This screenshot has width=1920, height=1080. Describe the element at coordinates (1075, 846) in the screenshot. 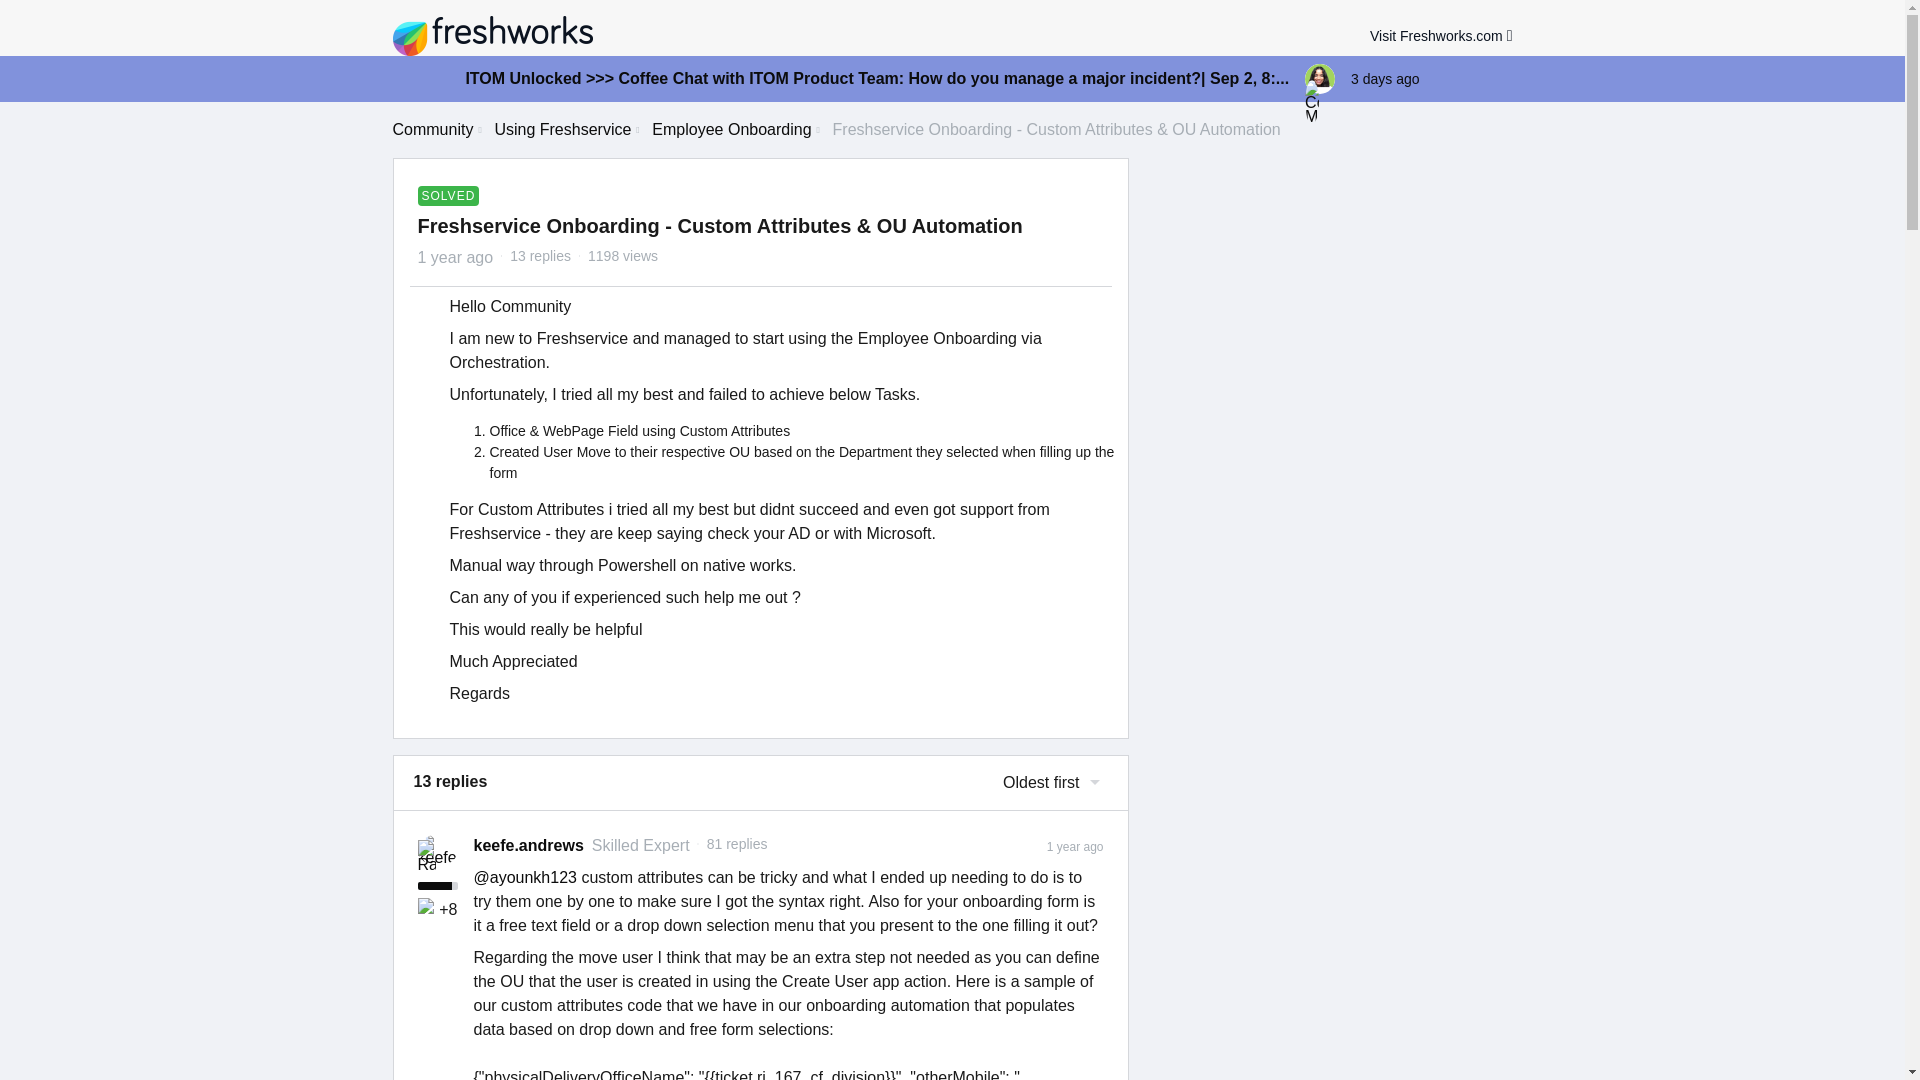

I see `1 year ago` at that location.